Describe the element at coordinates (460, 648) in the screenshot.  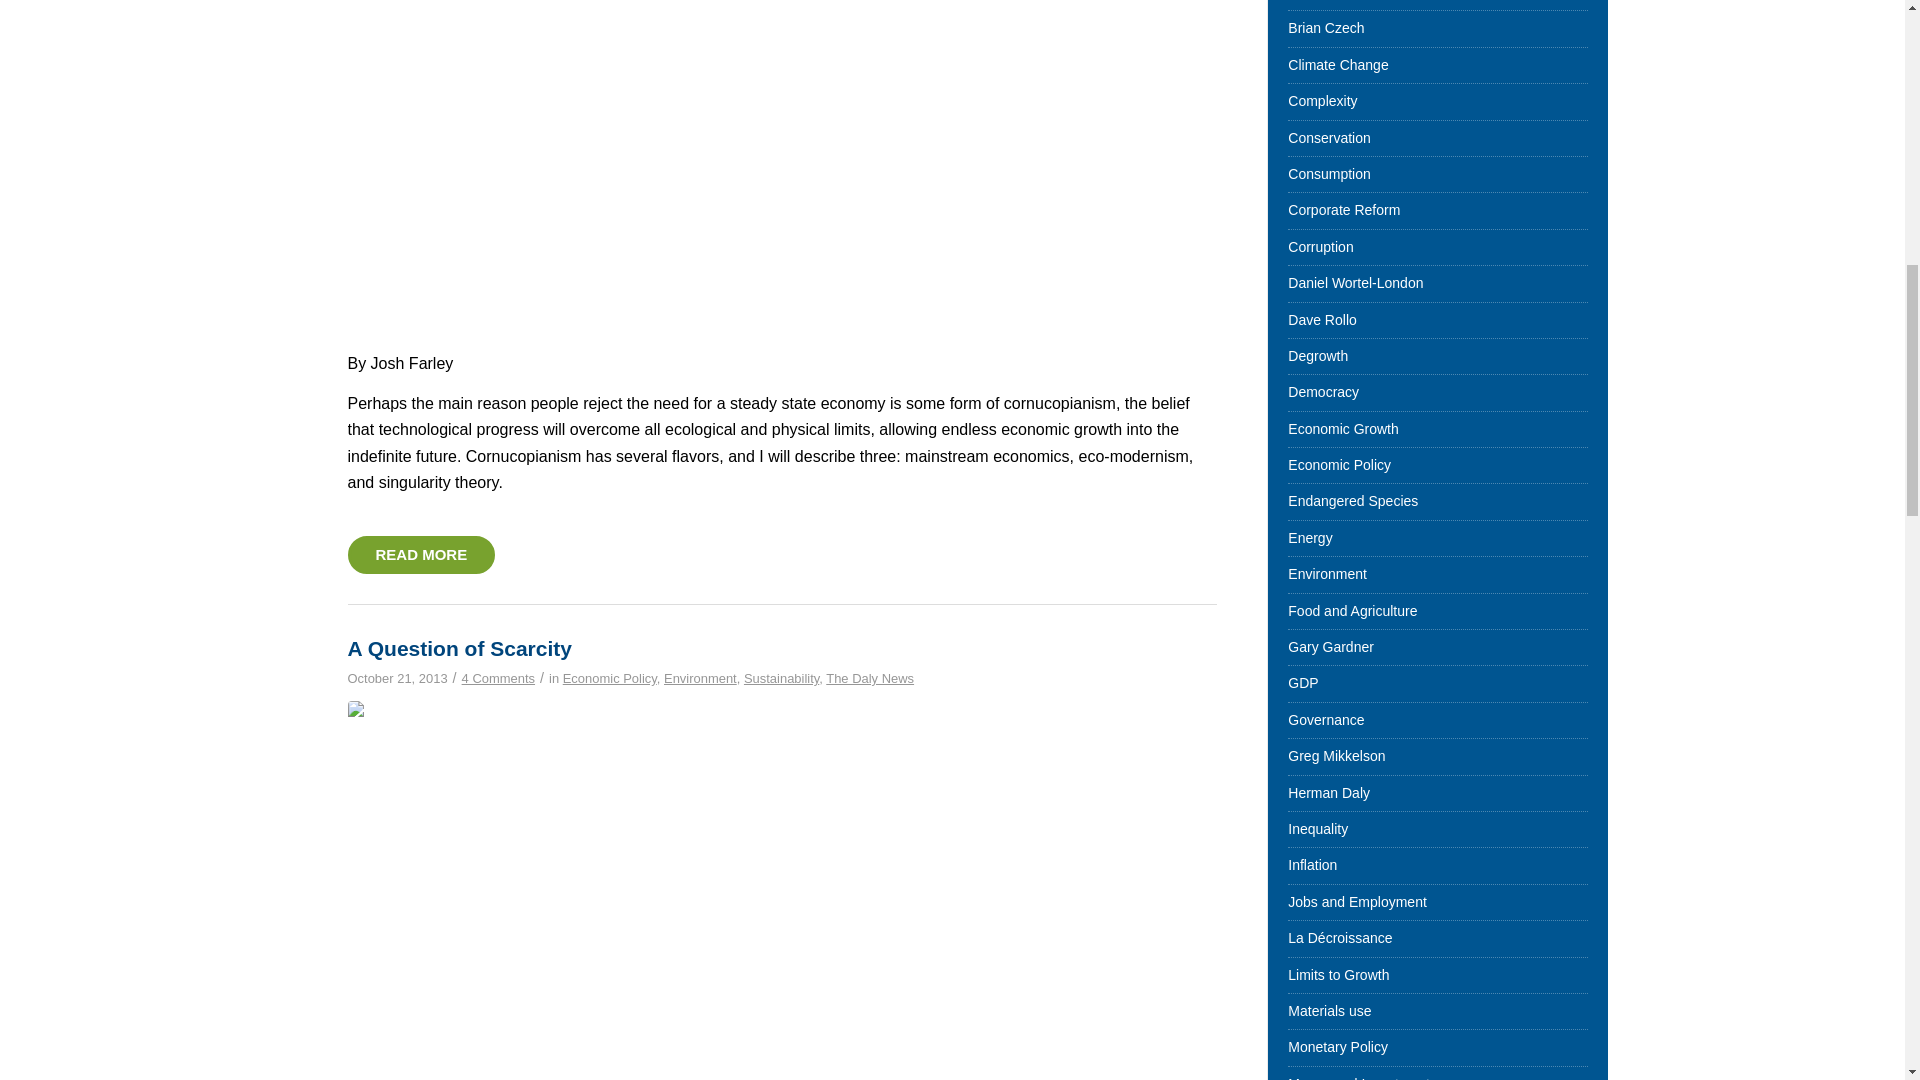
I see `Permanent Link: A Question of Scarcity` at that location.